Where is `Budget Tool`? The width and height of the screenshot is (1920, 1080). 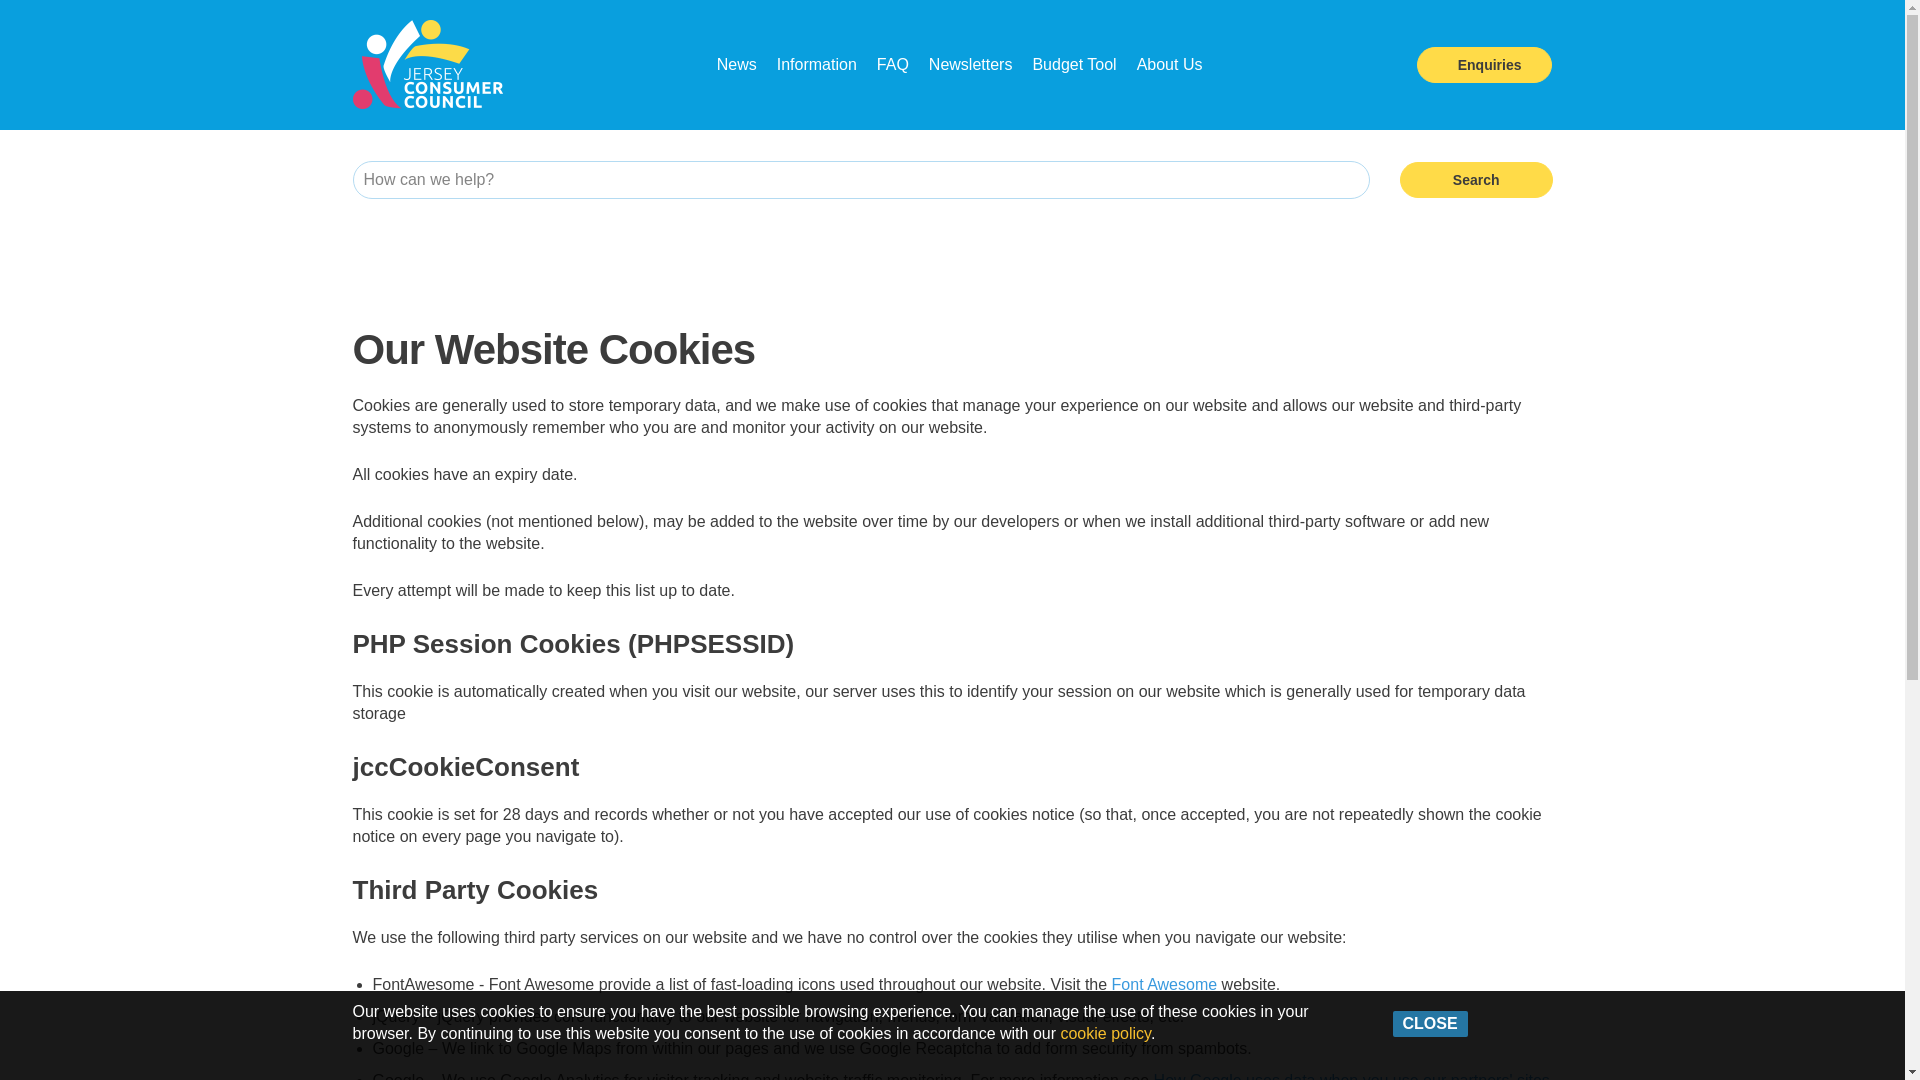
Budget Tool is located at coordinates (1074, 64).